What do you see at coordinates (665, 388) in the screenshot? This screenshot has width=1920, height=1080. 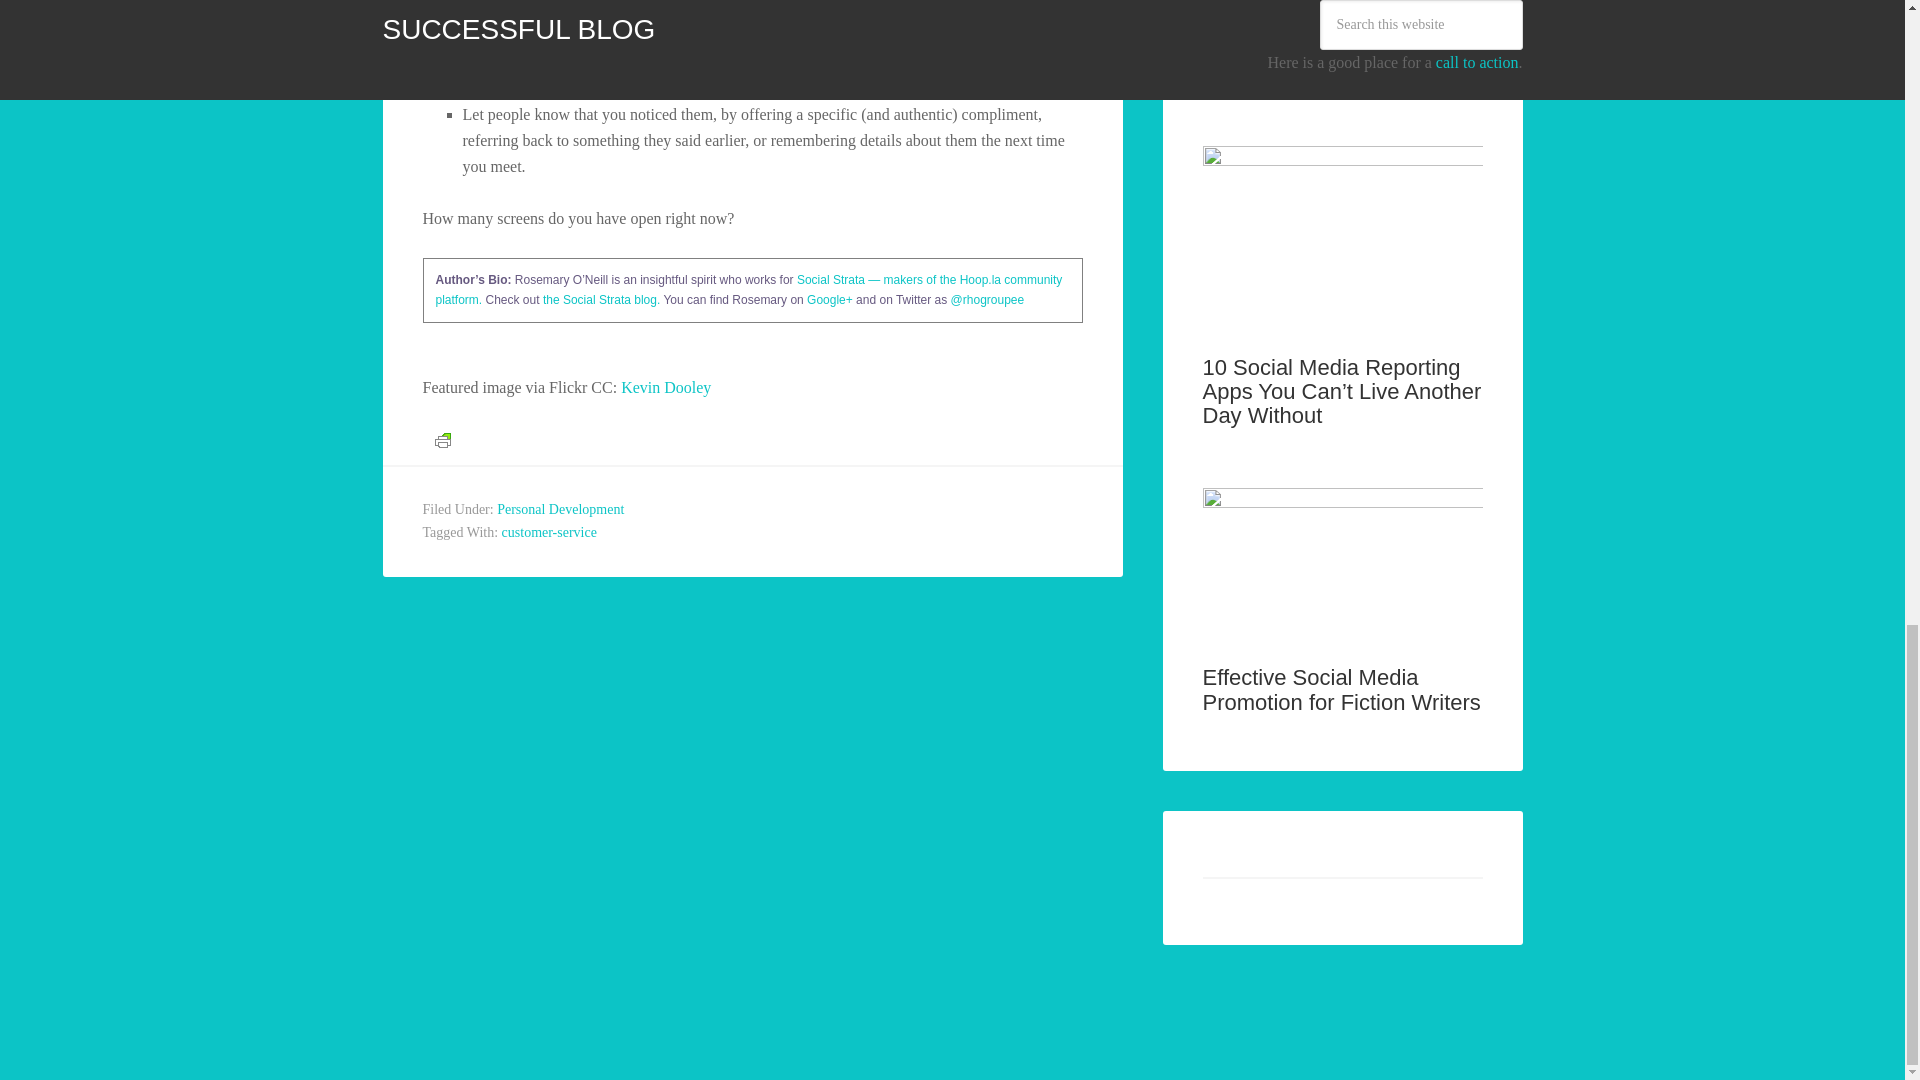 I see `Kevin Dooley` at bounding box center [665, 388].